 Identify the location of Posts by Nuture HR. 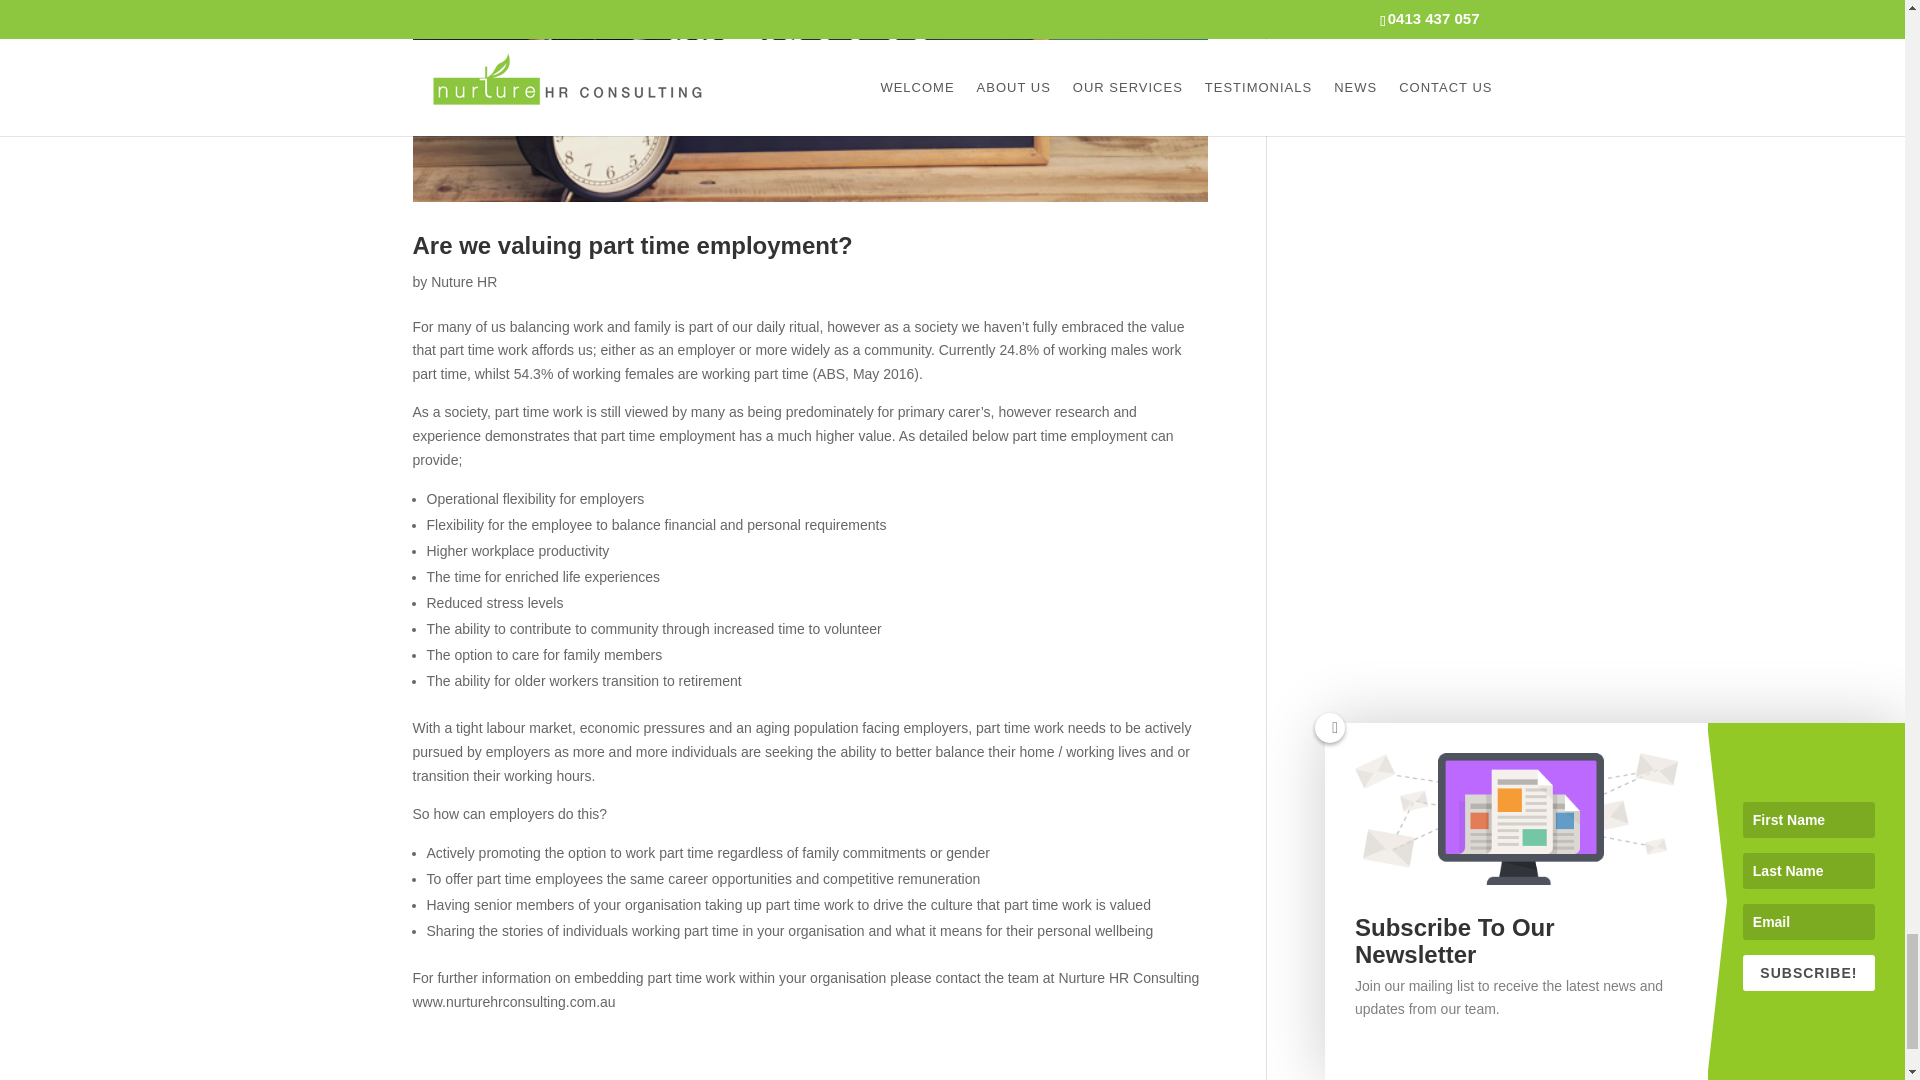
(464, 282).